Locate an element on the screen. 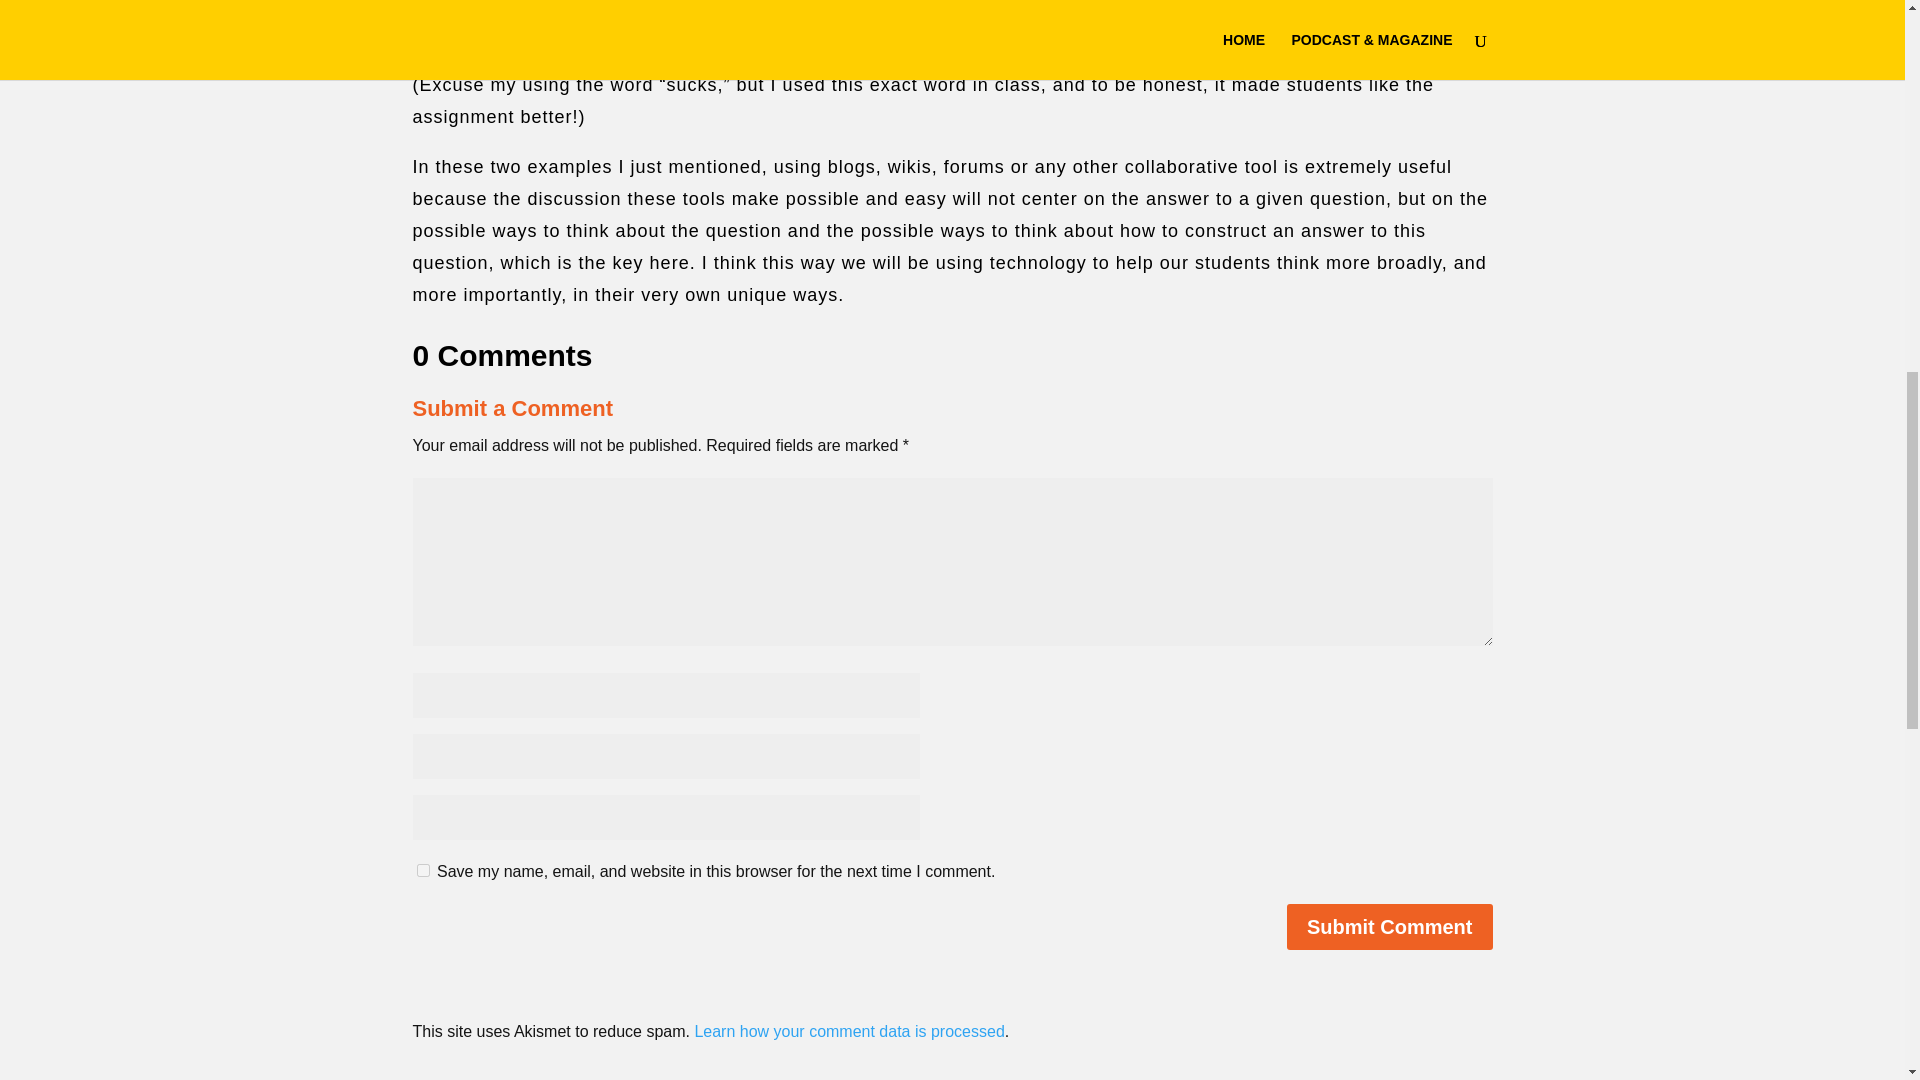  yes is located at coordinates (422, 870).